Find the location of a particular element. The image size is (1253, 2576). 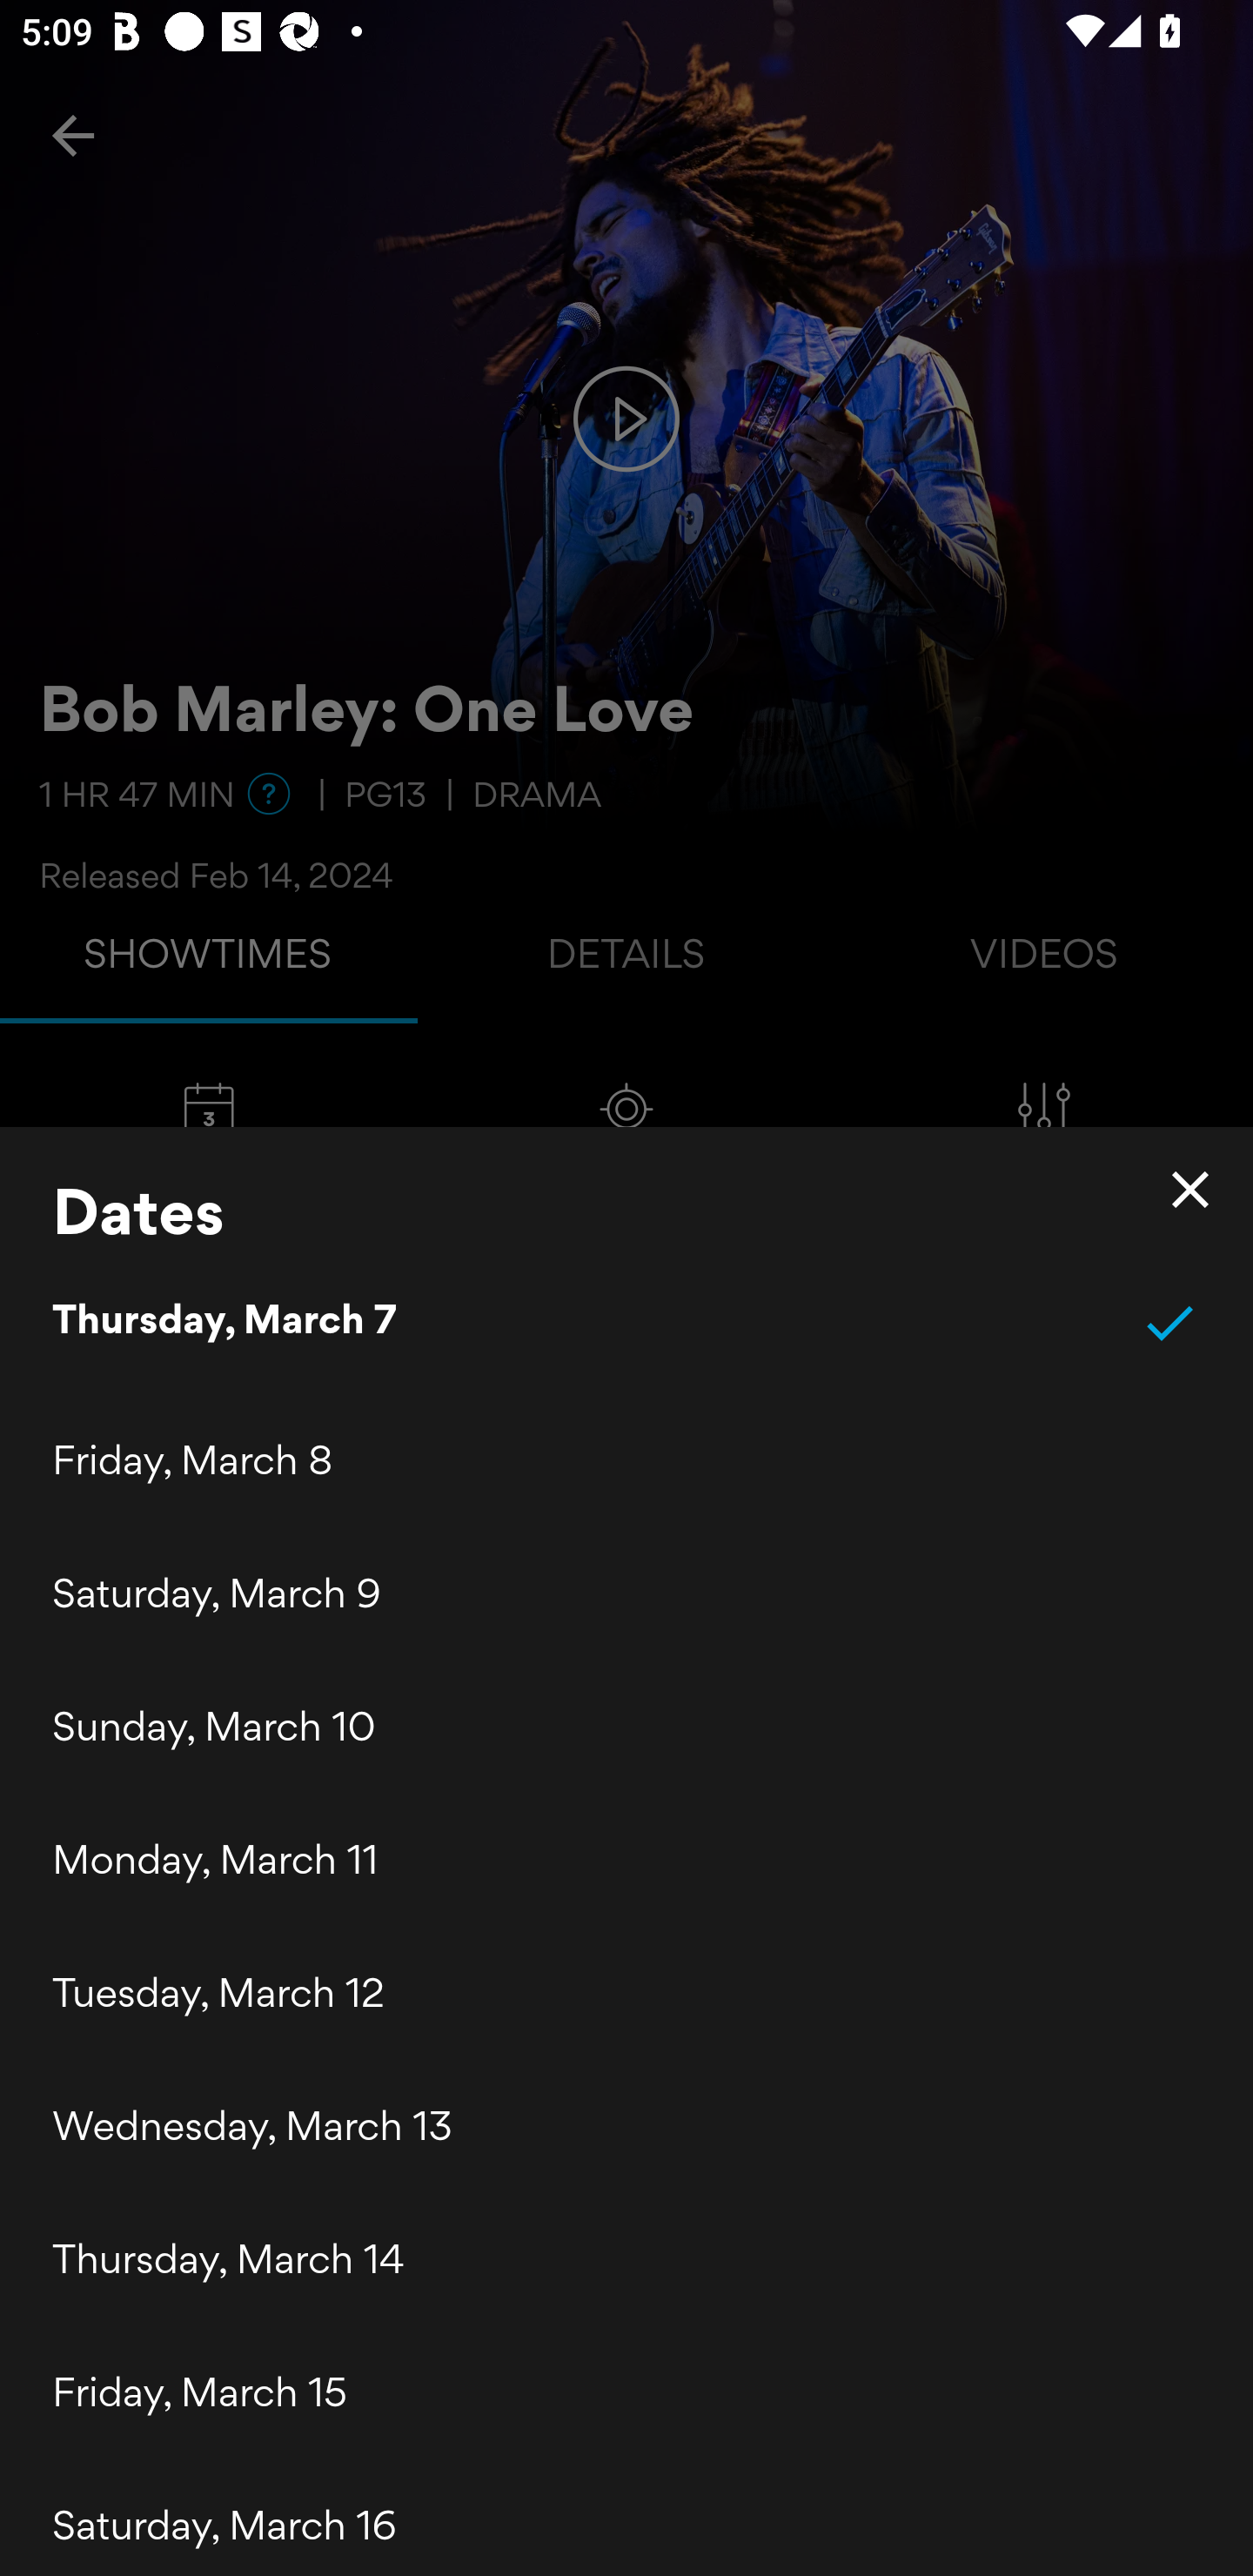

Sunday, March 10 is located at coordinates (626, 1726).